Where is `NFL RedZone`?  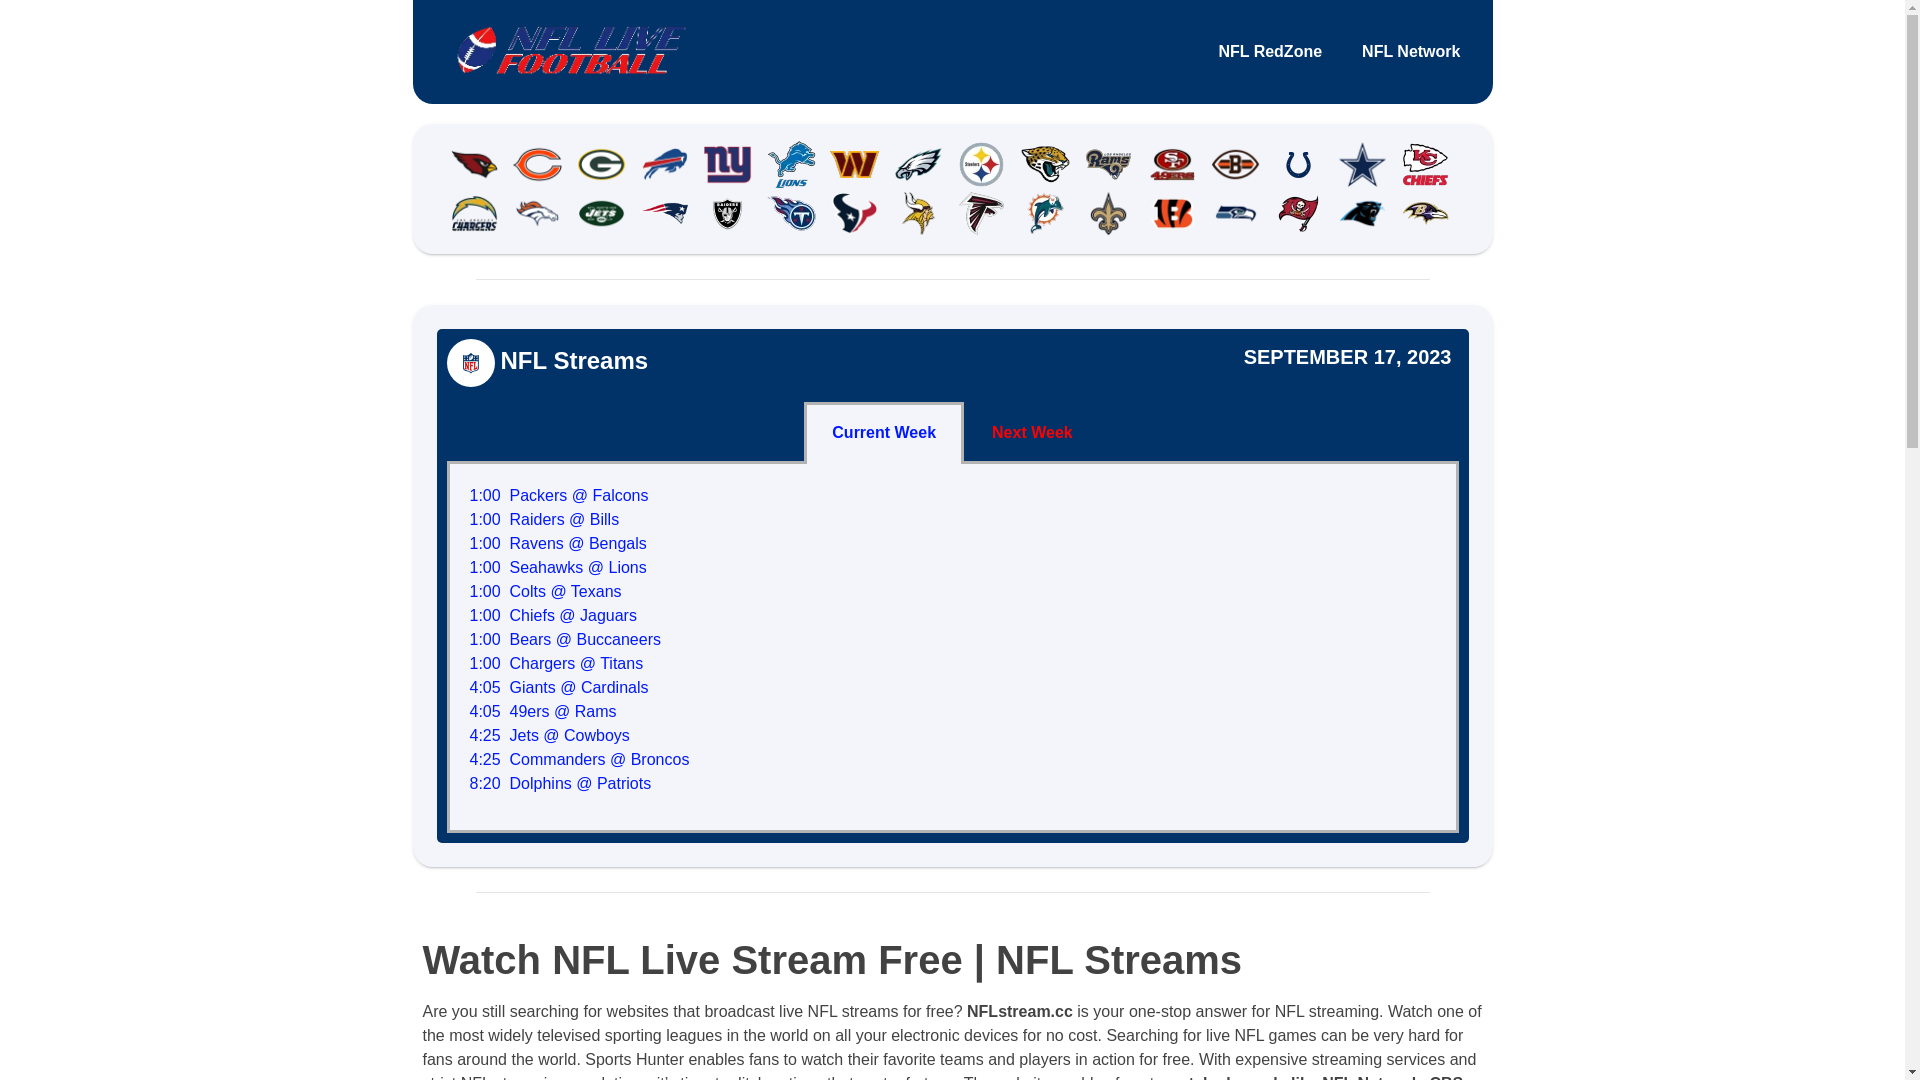 NFL RedZone is located at coordinates (1270, 52).